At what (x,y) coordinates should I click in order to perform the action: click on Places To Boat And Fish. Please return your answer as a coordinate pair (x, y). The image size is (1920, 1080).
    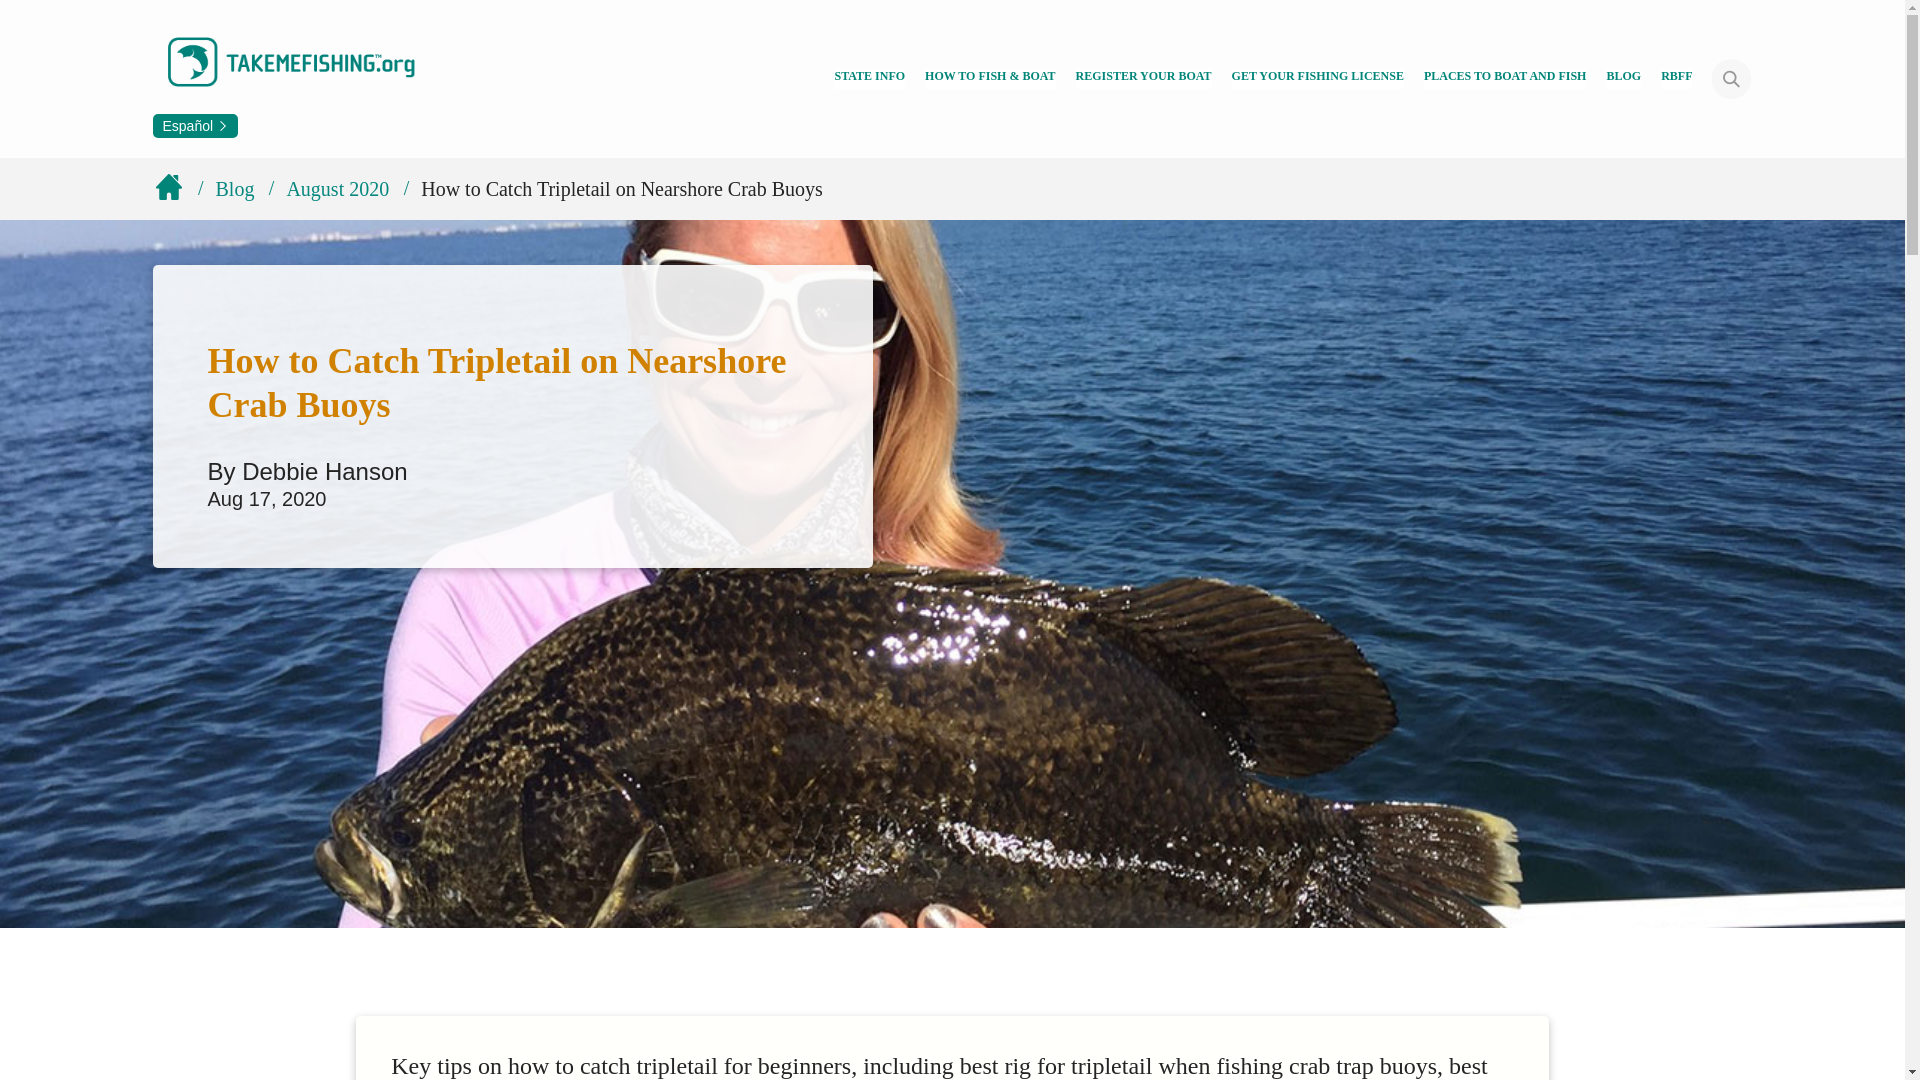
    Looking at the image, I should click on (1506, 78).